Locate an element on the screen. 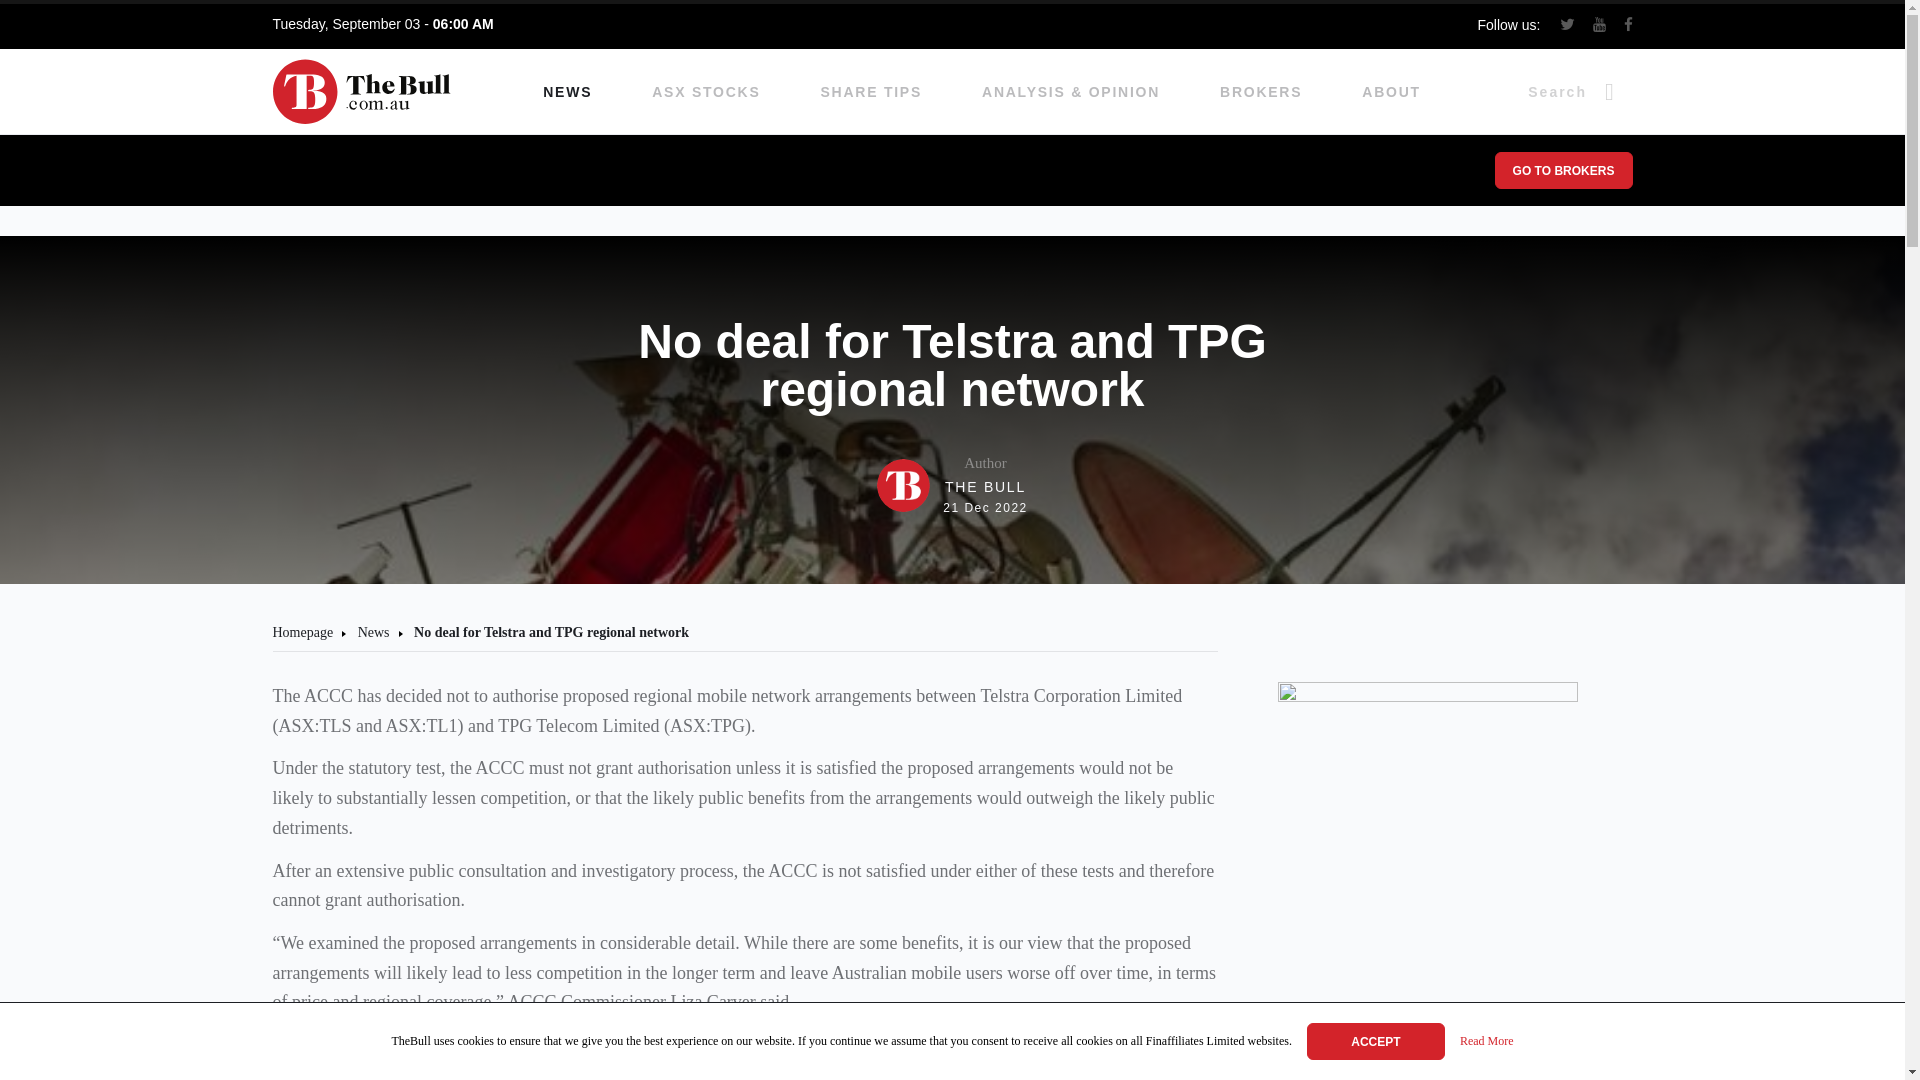  GO TO BROKERS is located at coordinates (1562, 170).